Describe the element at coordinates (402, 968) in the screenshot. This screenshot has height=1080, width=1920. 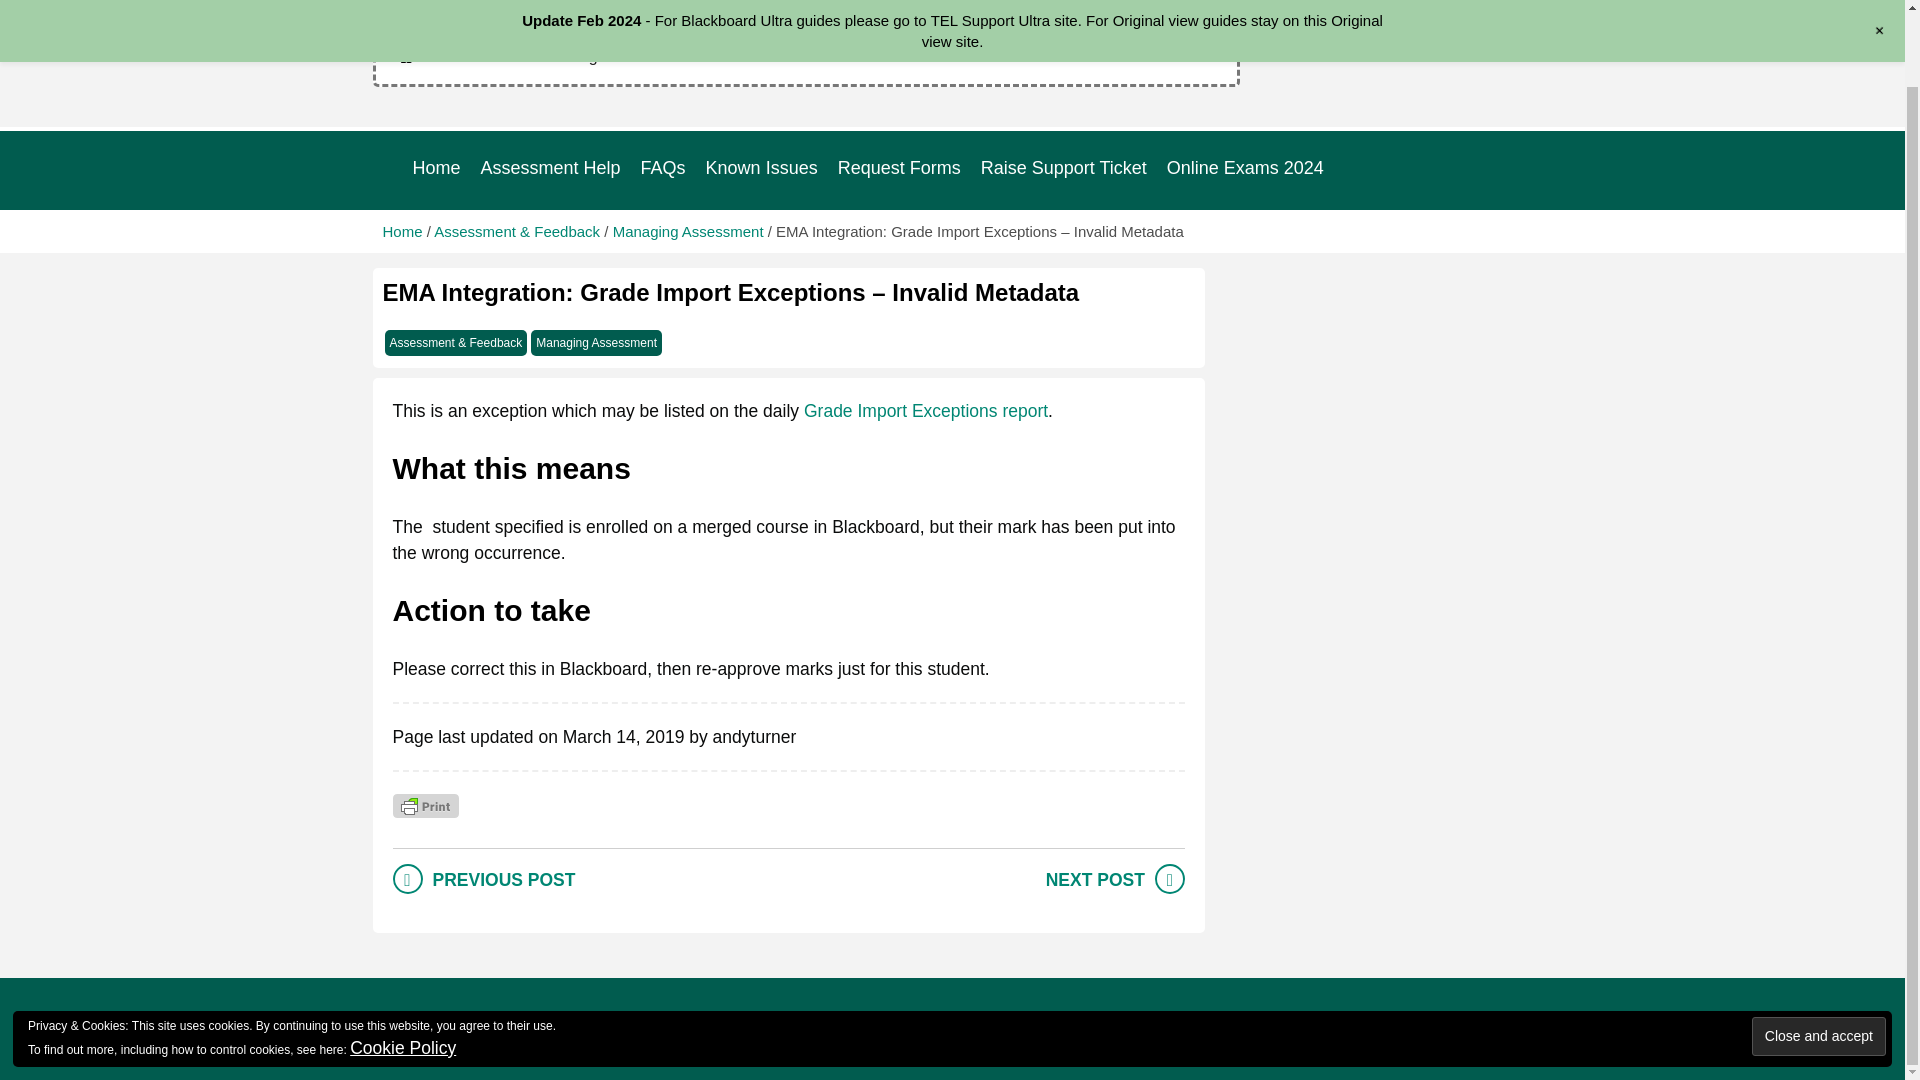
I see `Cookie Policy` at that location.